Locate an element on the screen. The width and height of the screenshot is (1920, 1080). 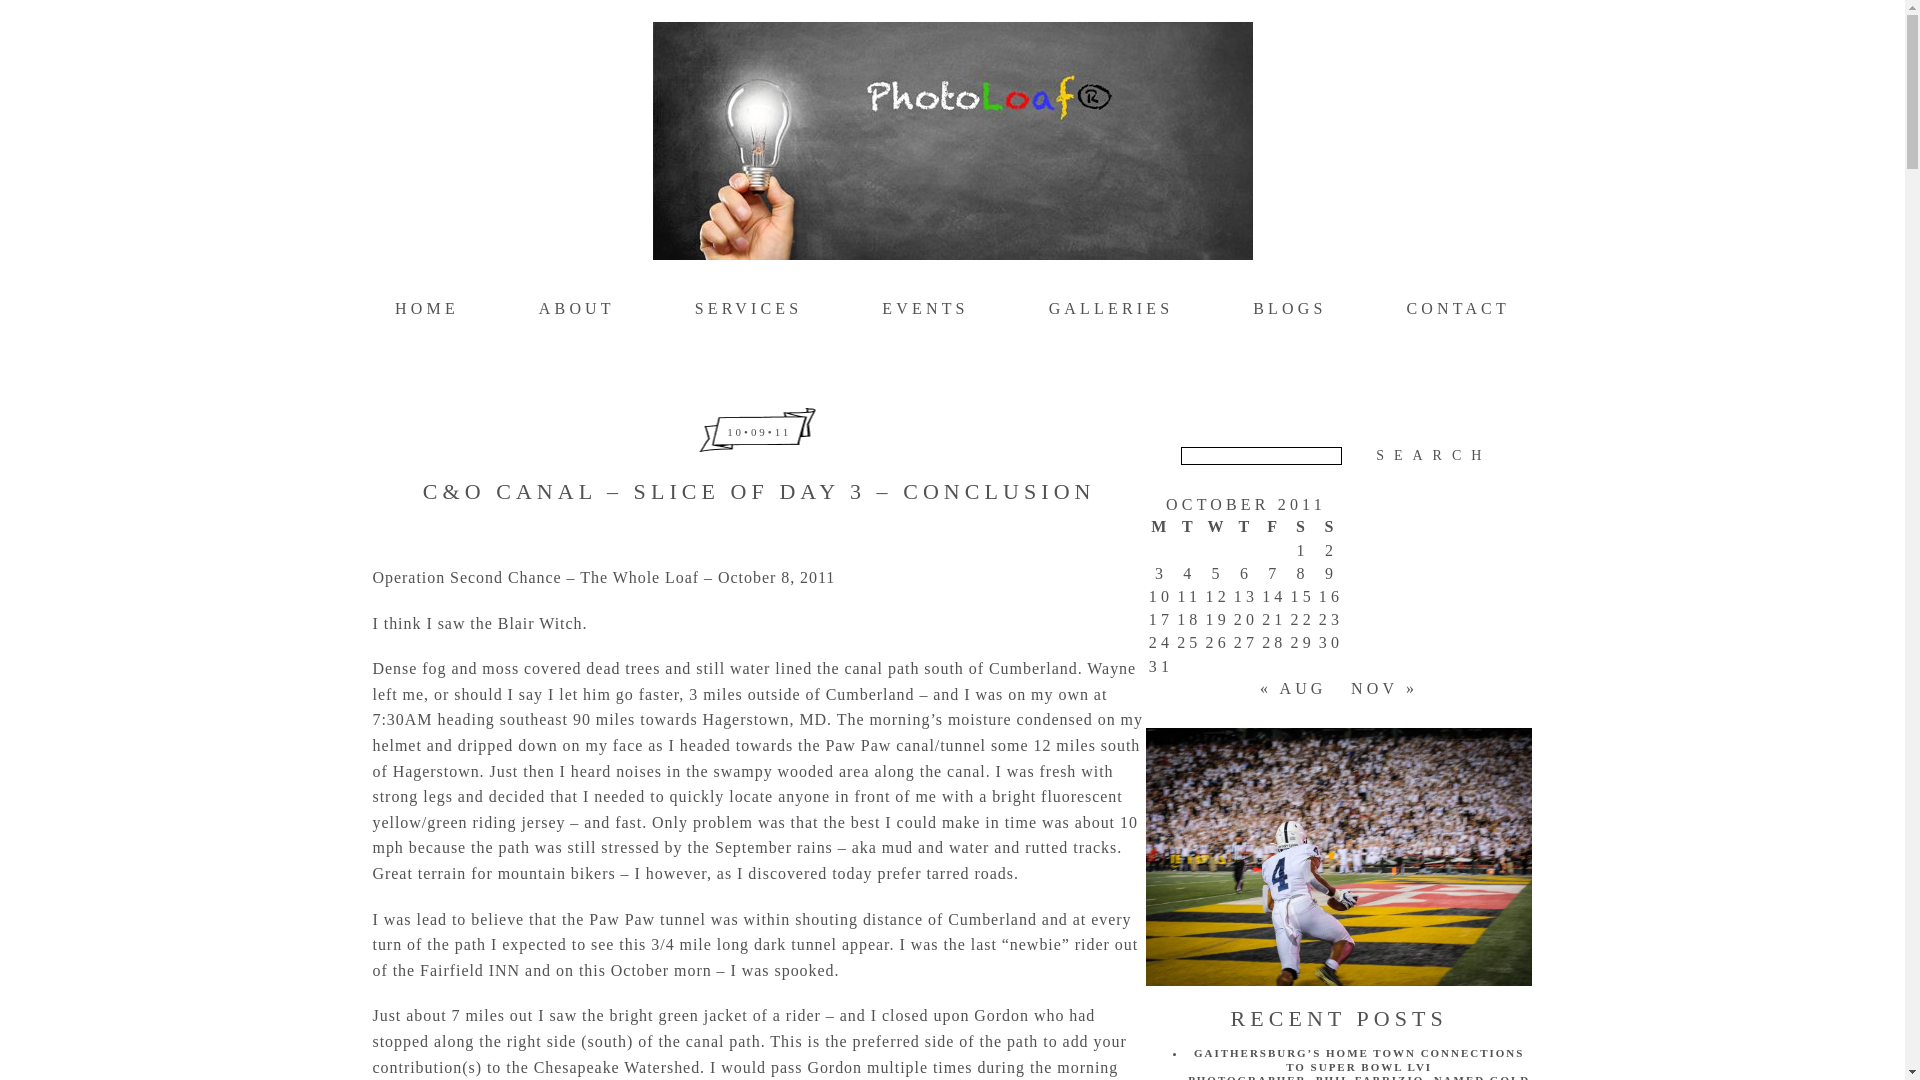
CONTACT is located at coordinates (1457, 308).